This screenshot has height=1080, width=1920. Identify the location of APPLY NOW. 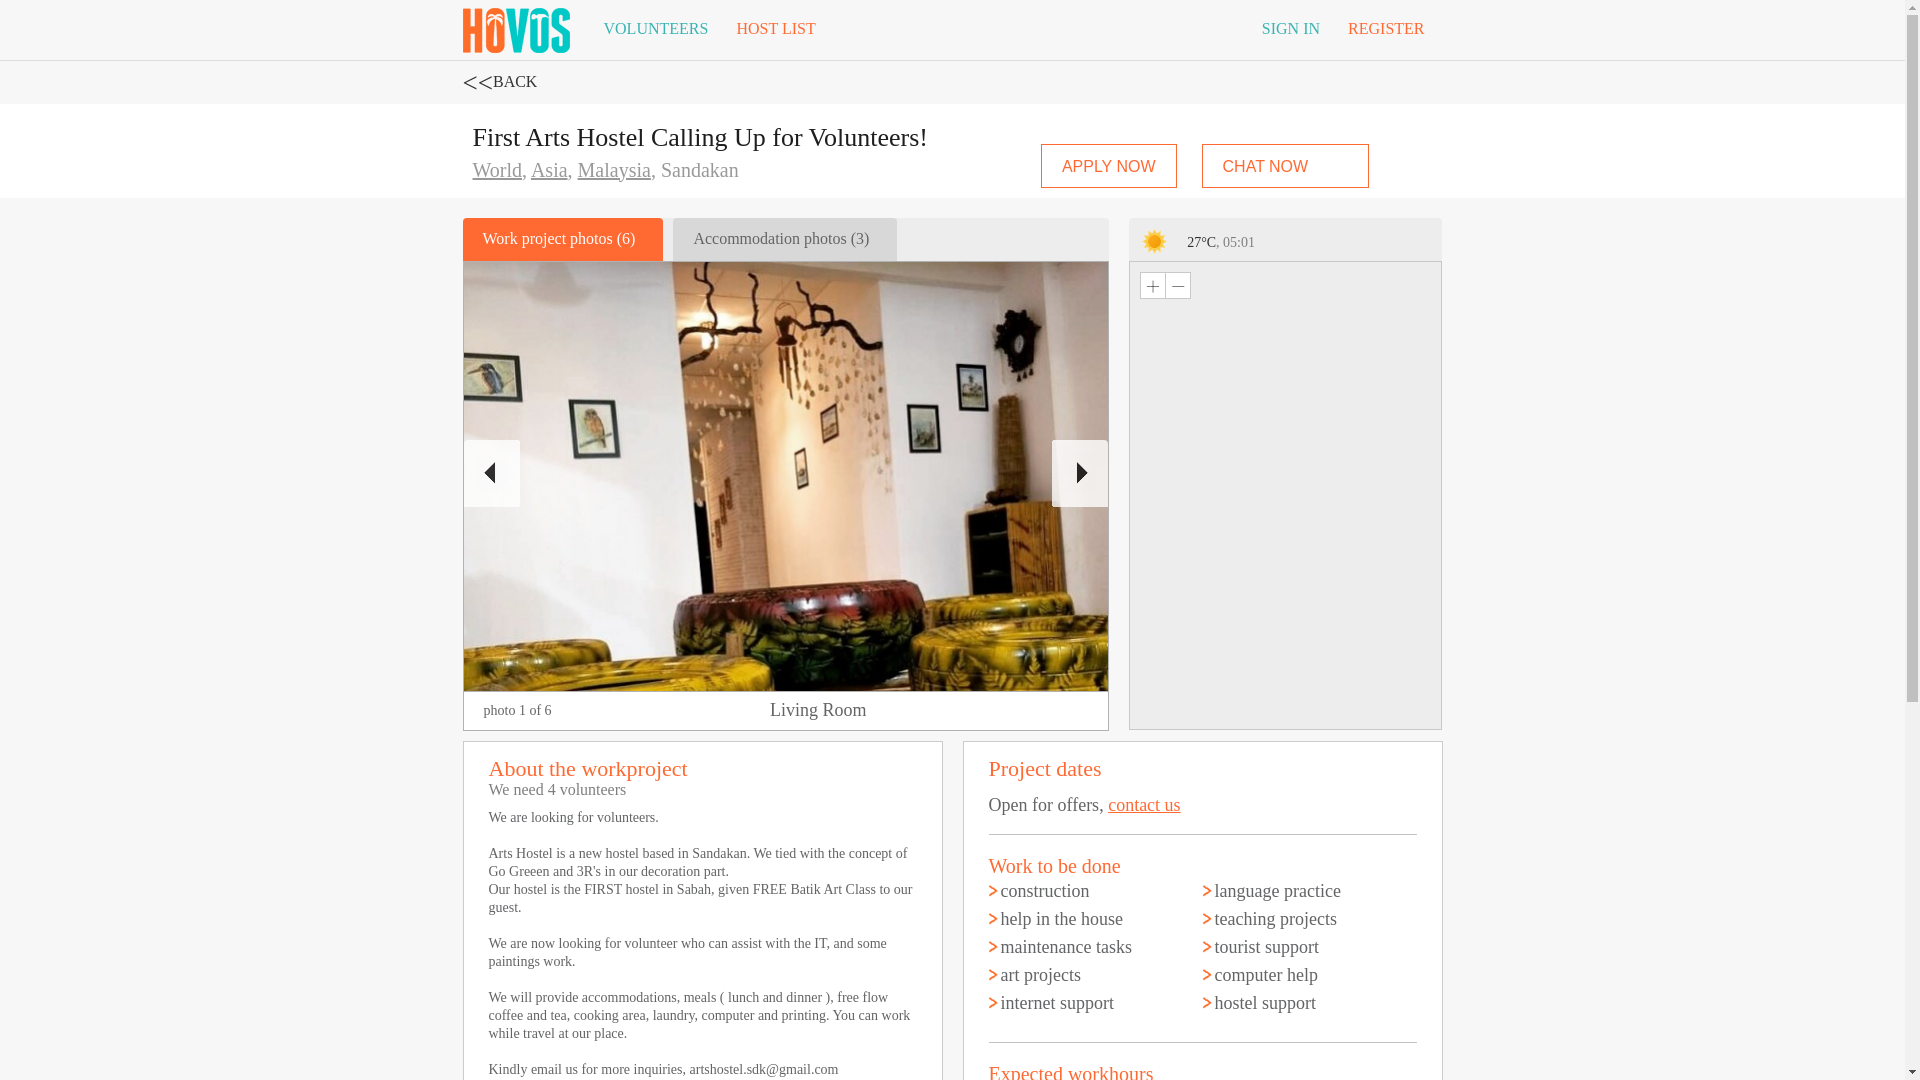
(1108, 165).